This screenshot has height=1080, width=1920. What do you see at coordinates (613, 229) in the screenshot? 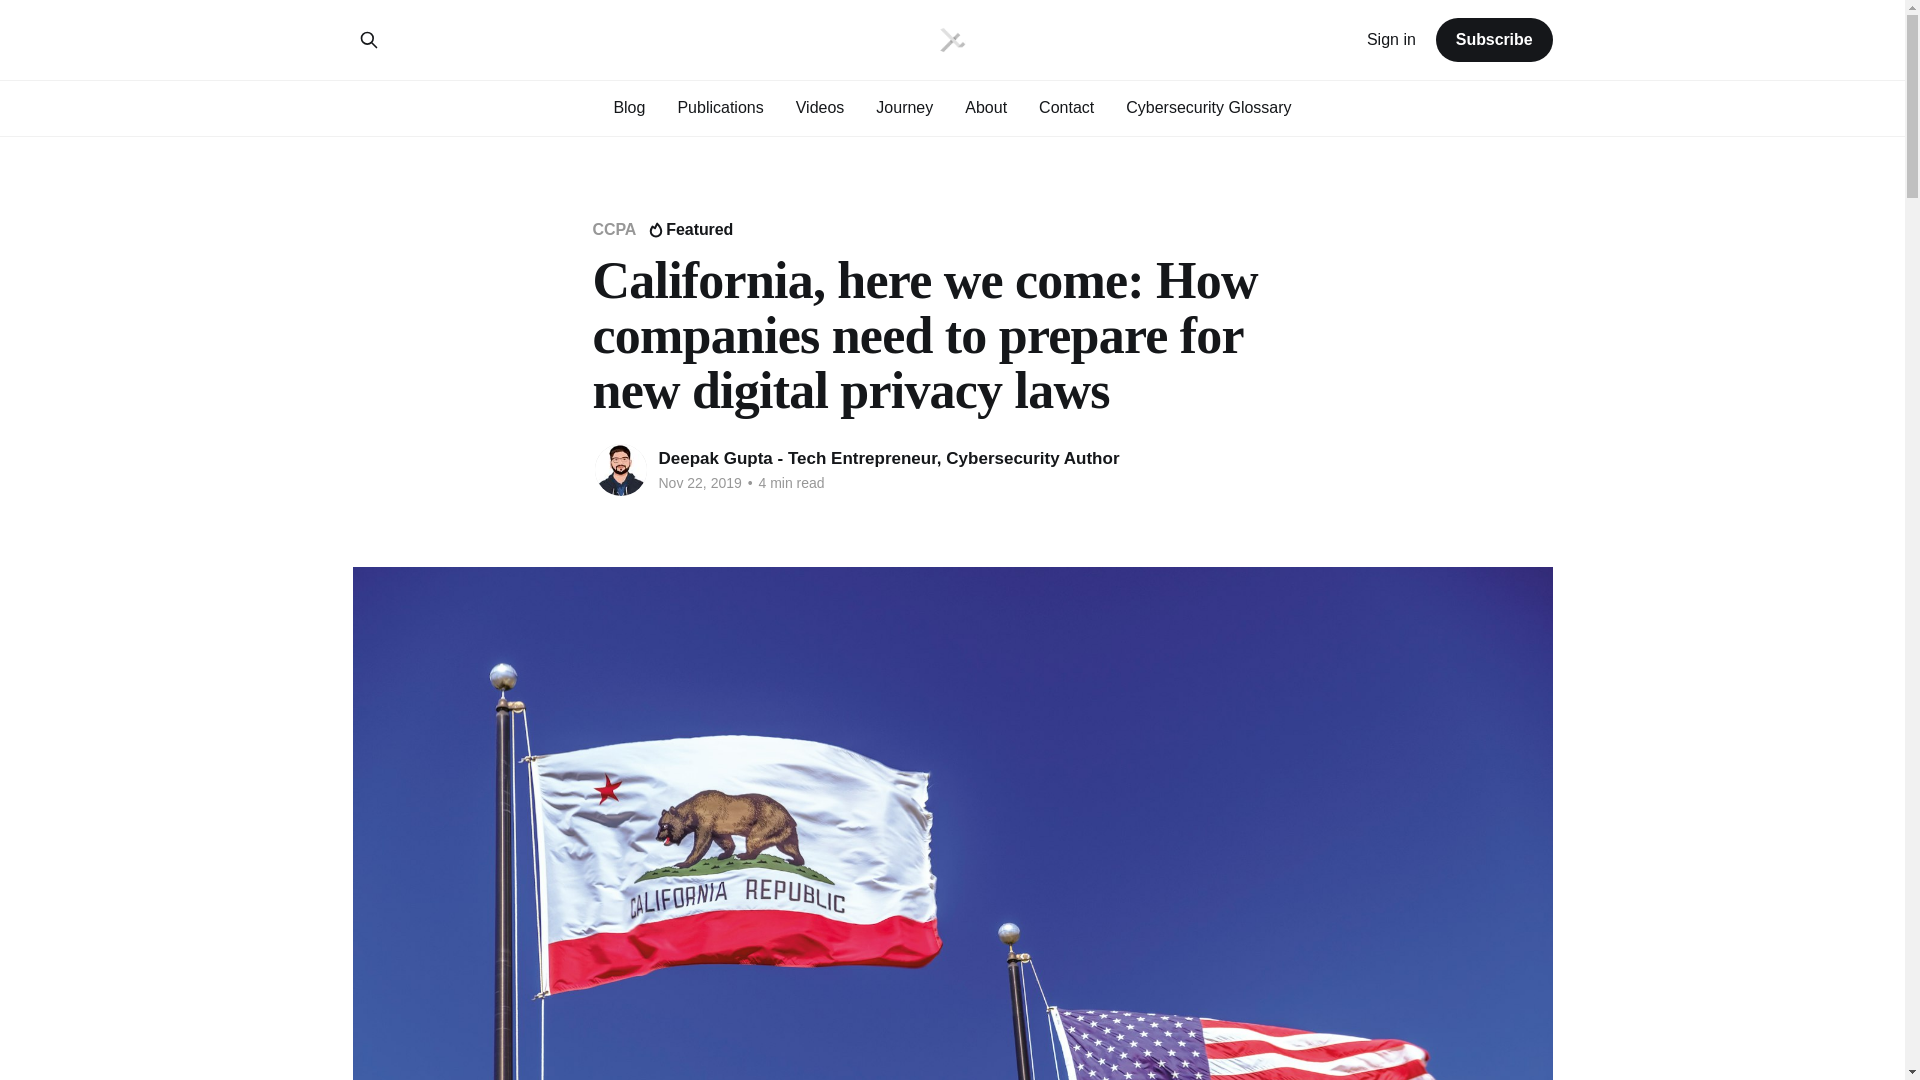
I see `CCPA` at bounding box center [613, 229].